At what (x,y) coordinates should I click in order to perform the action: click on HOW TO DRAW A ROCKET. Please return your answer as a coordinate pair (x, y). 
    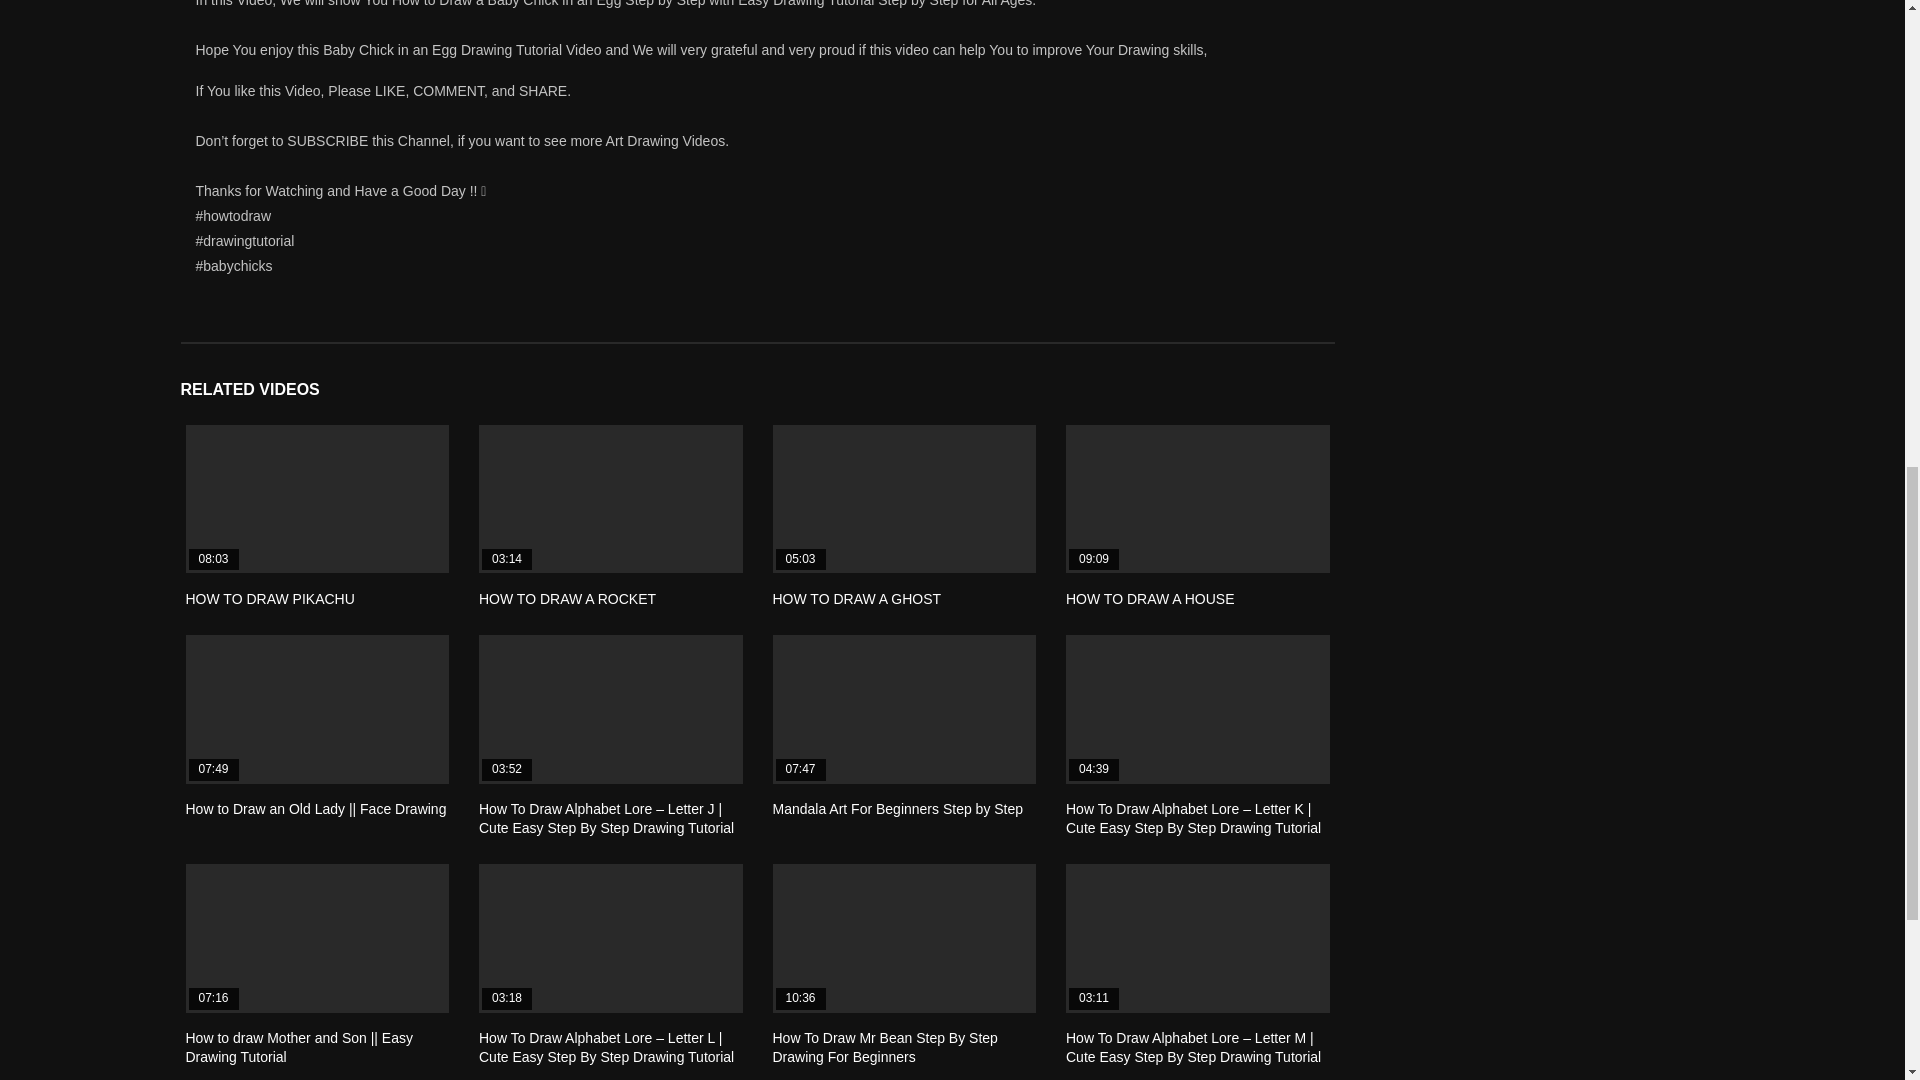
    Looking at the image, I should click on (610, 499).